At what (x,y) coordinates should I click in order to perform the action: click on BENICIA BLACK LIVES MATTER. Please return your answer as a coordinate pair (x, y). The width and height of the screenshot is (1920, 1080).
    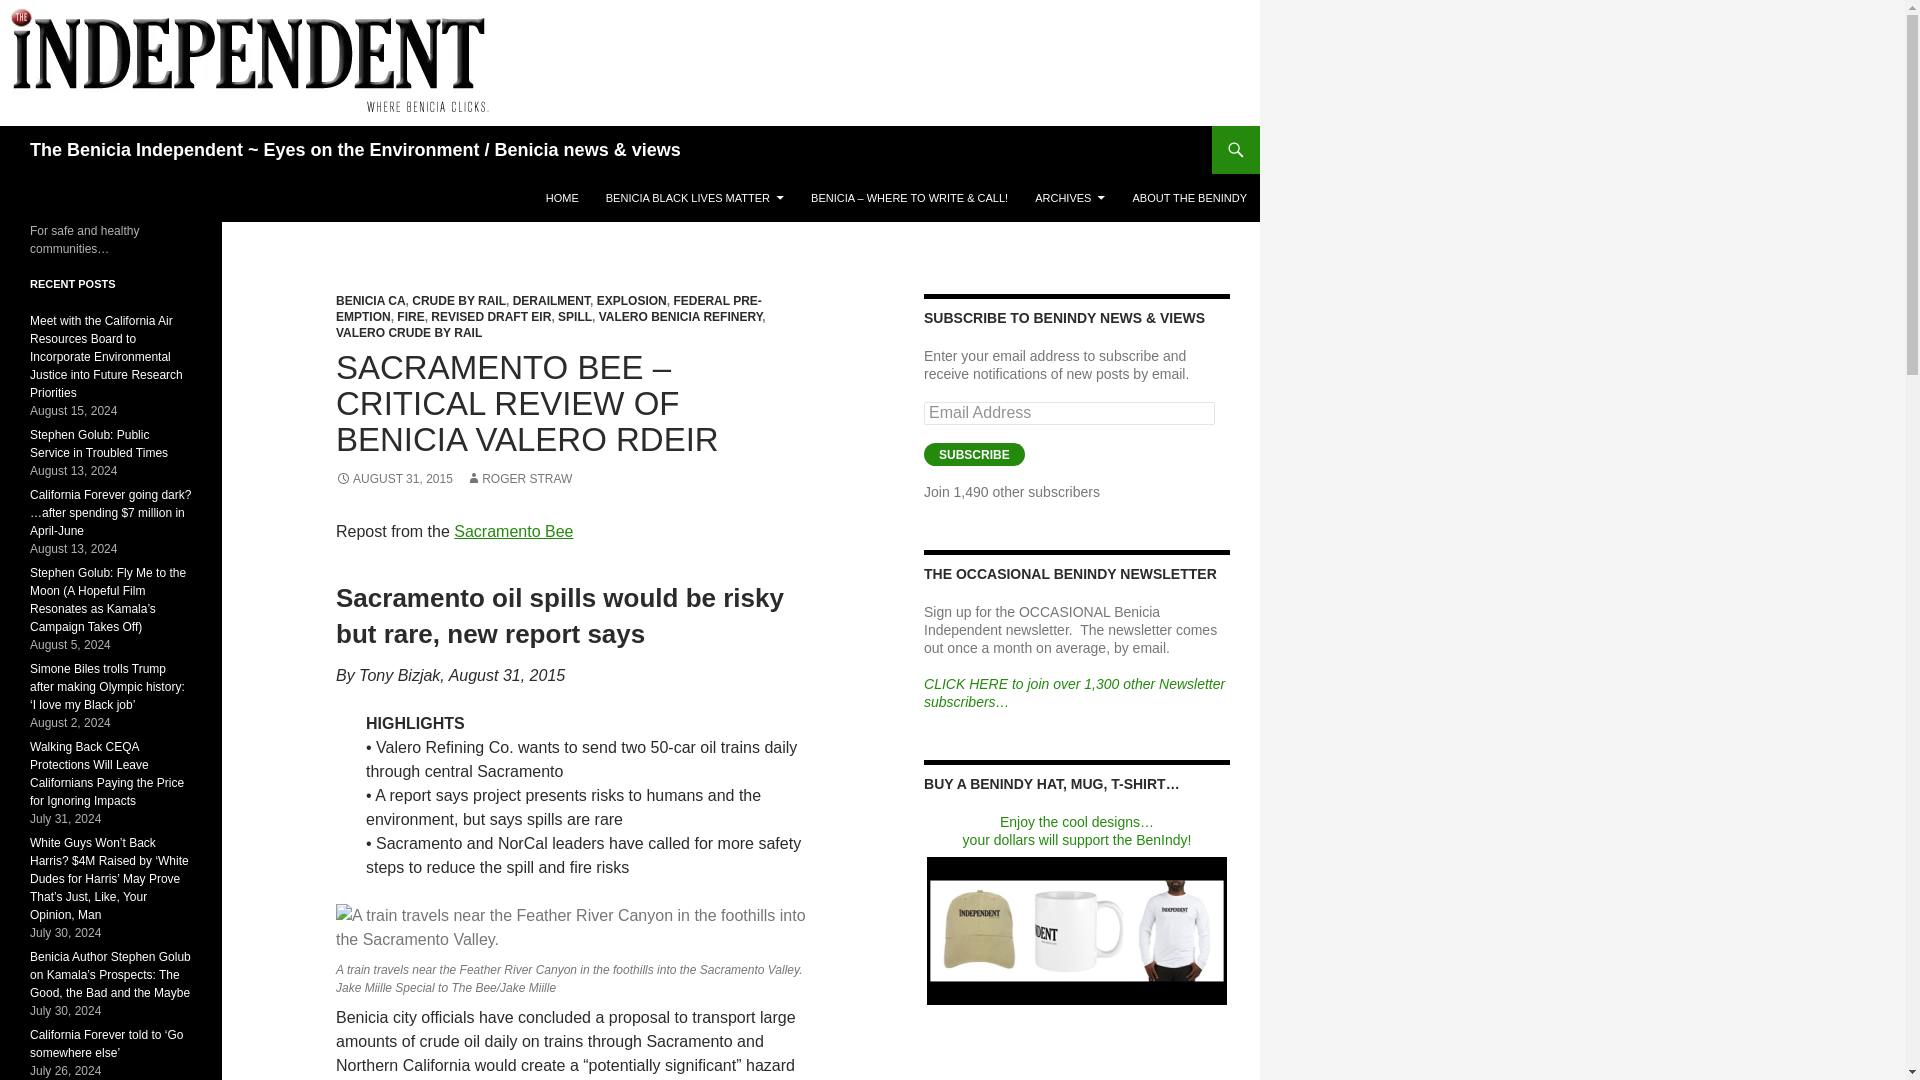
    Looking at the image, I should click on (694, 198).